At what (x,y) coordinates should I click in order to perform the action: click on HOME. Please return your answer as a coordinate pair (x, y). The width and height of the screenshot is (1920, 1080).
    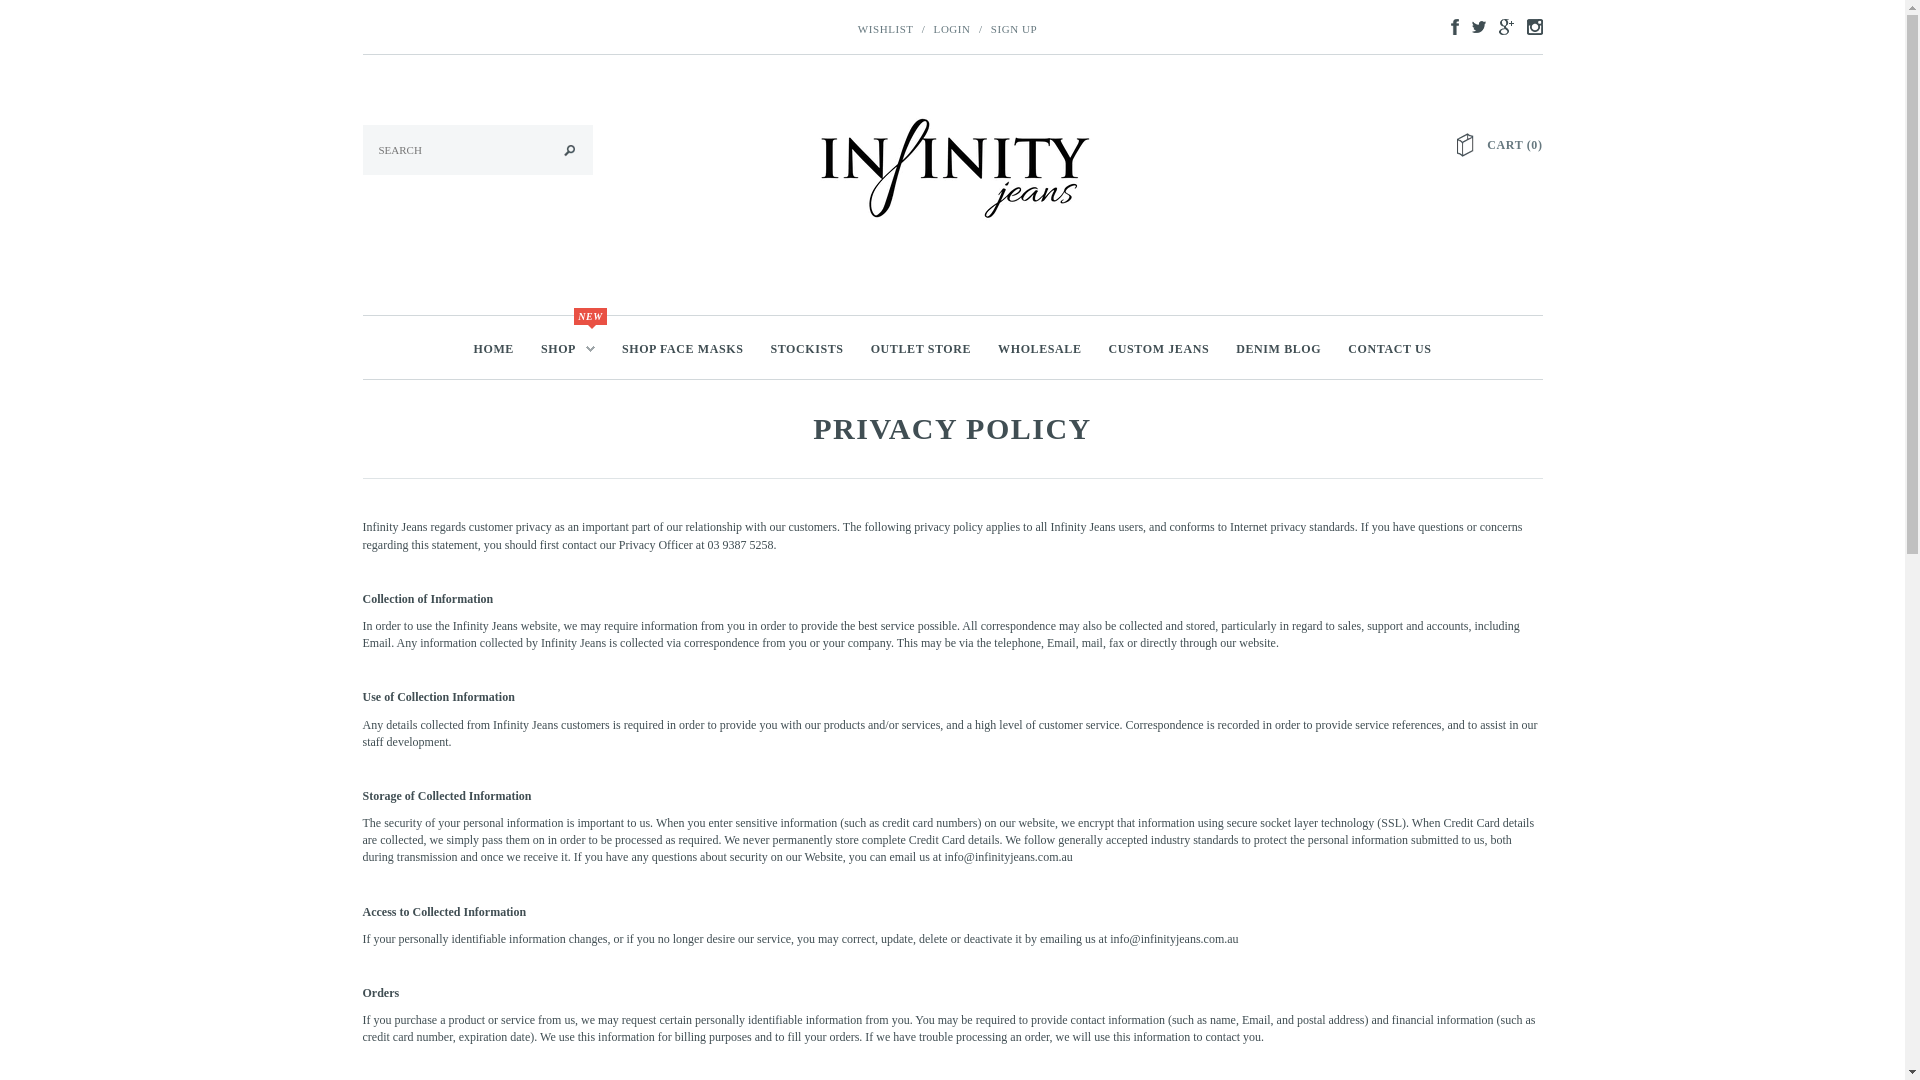
    Looking at the image, I should click on (494, 348).